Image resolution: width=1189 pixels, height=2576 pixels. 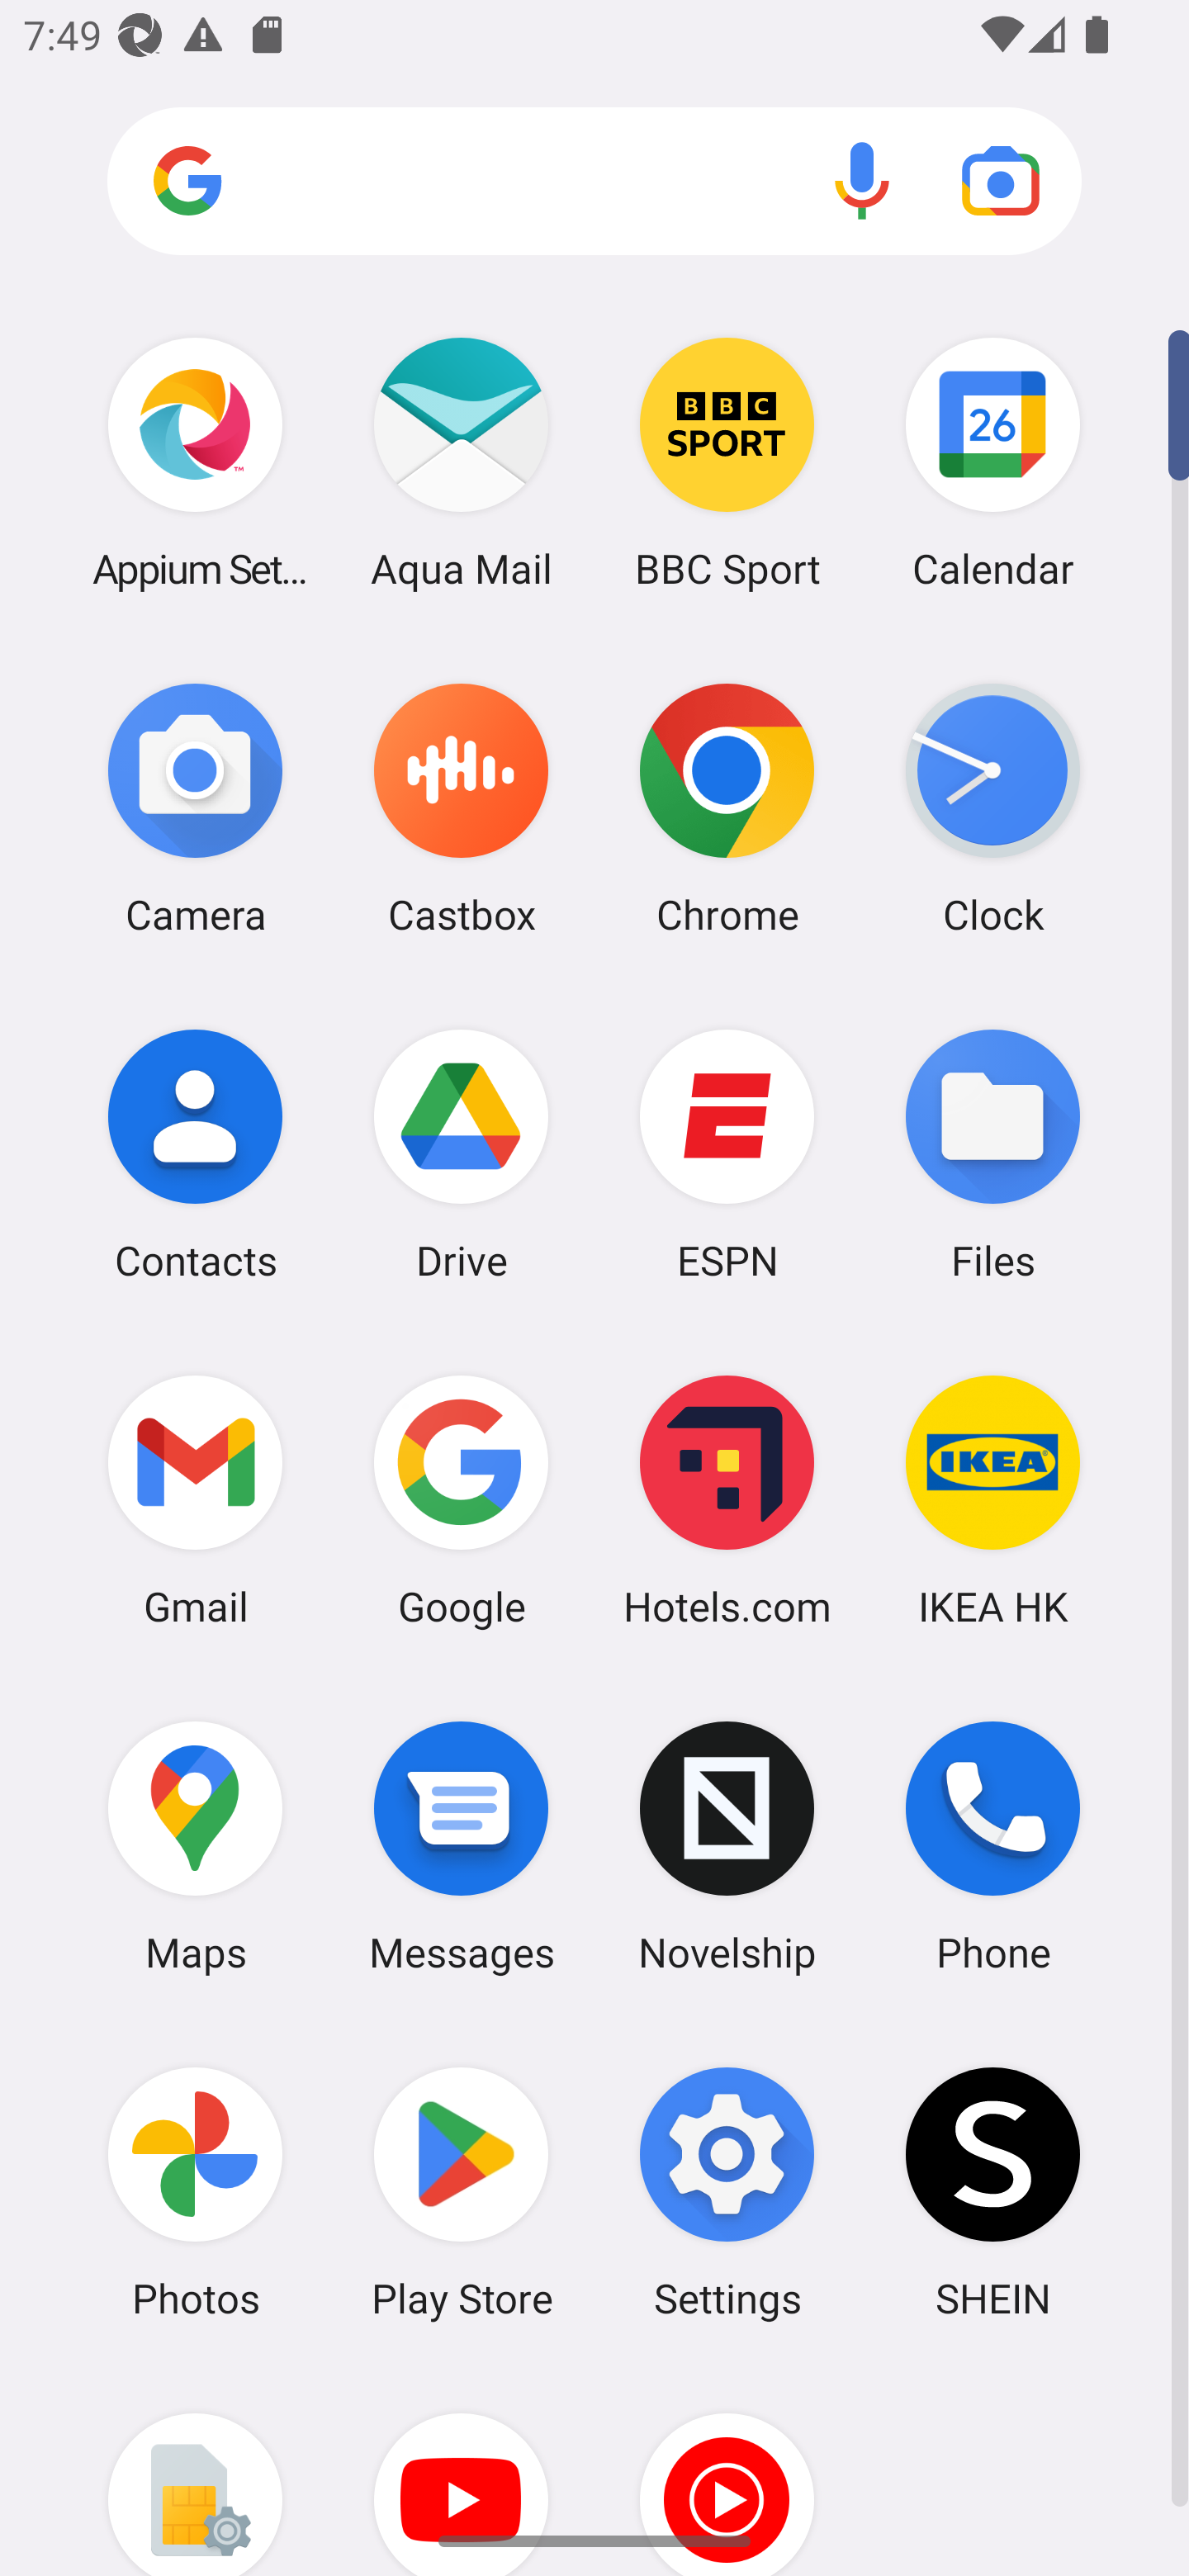 What do you see at coordinates (461, 1500) in the screenshot?
I see `Google` at bounding box center [461, 1500].